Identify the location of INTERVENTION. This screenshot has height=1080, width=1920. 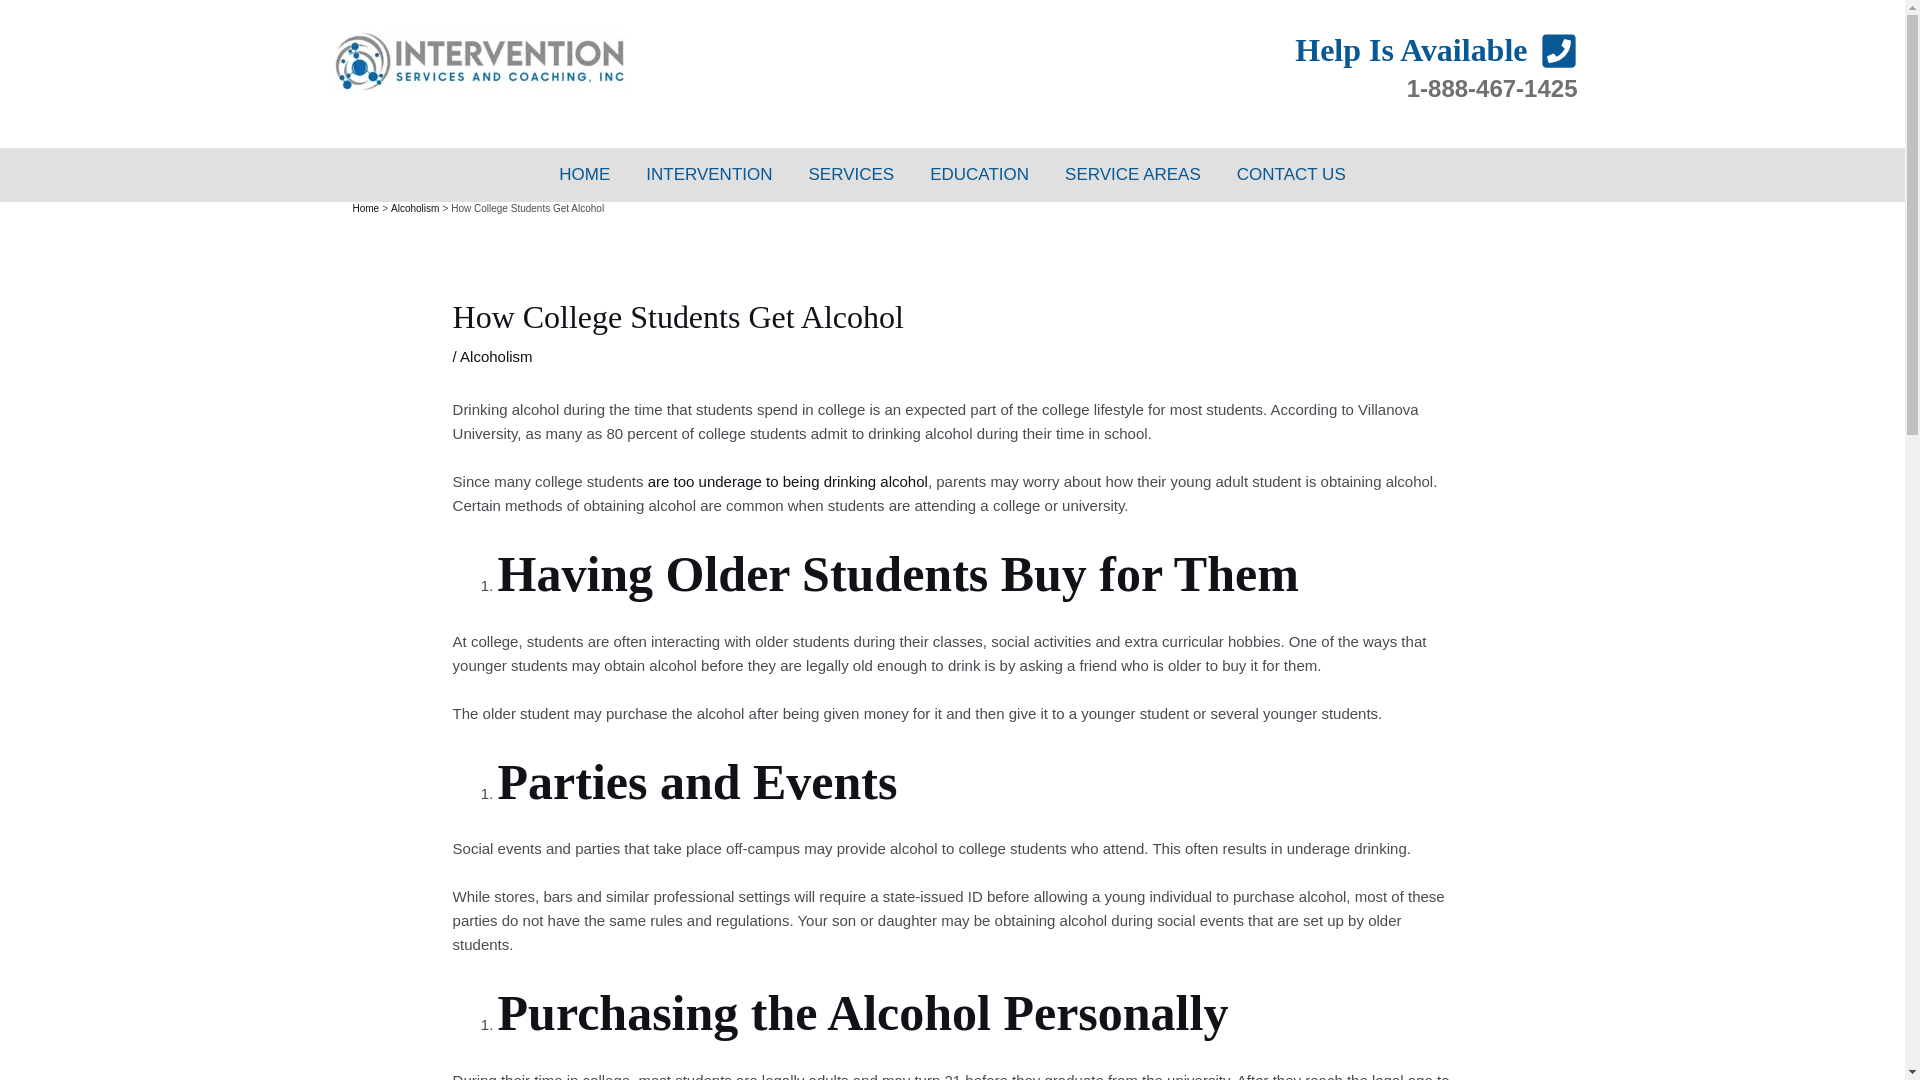
(708, 174).